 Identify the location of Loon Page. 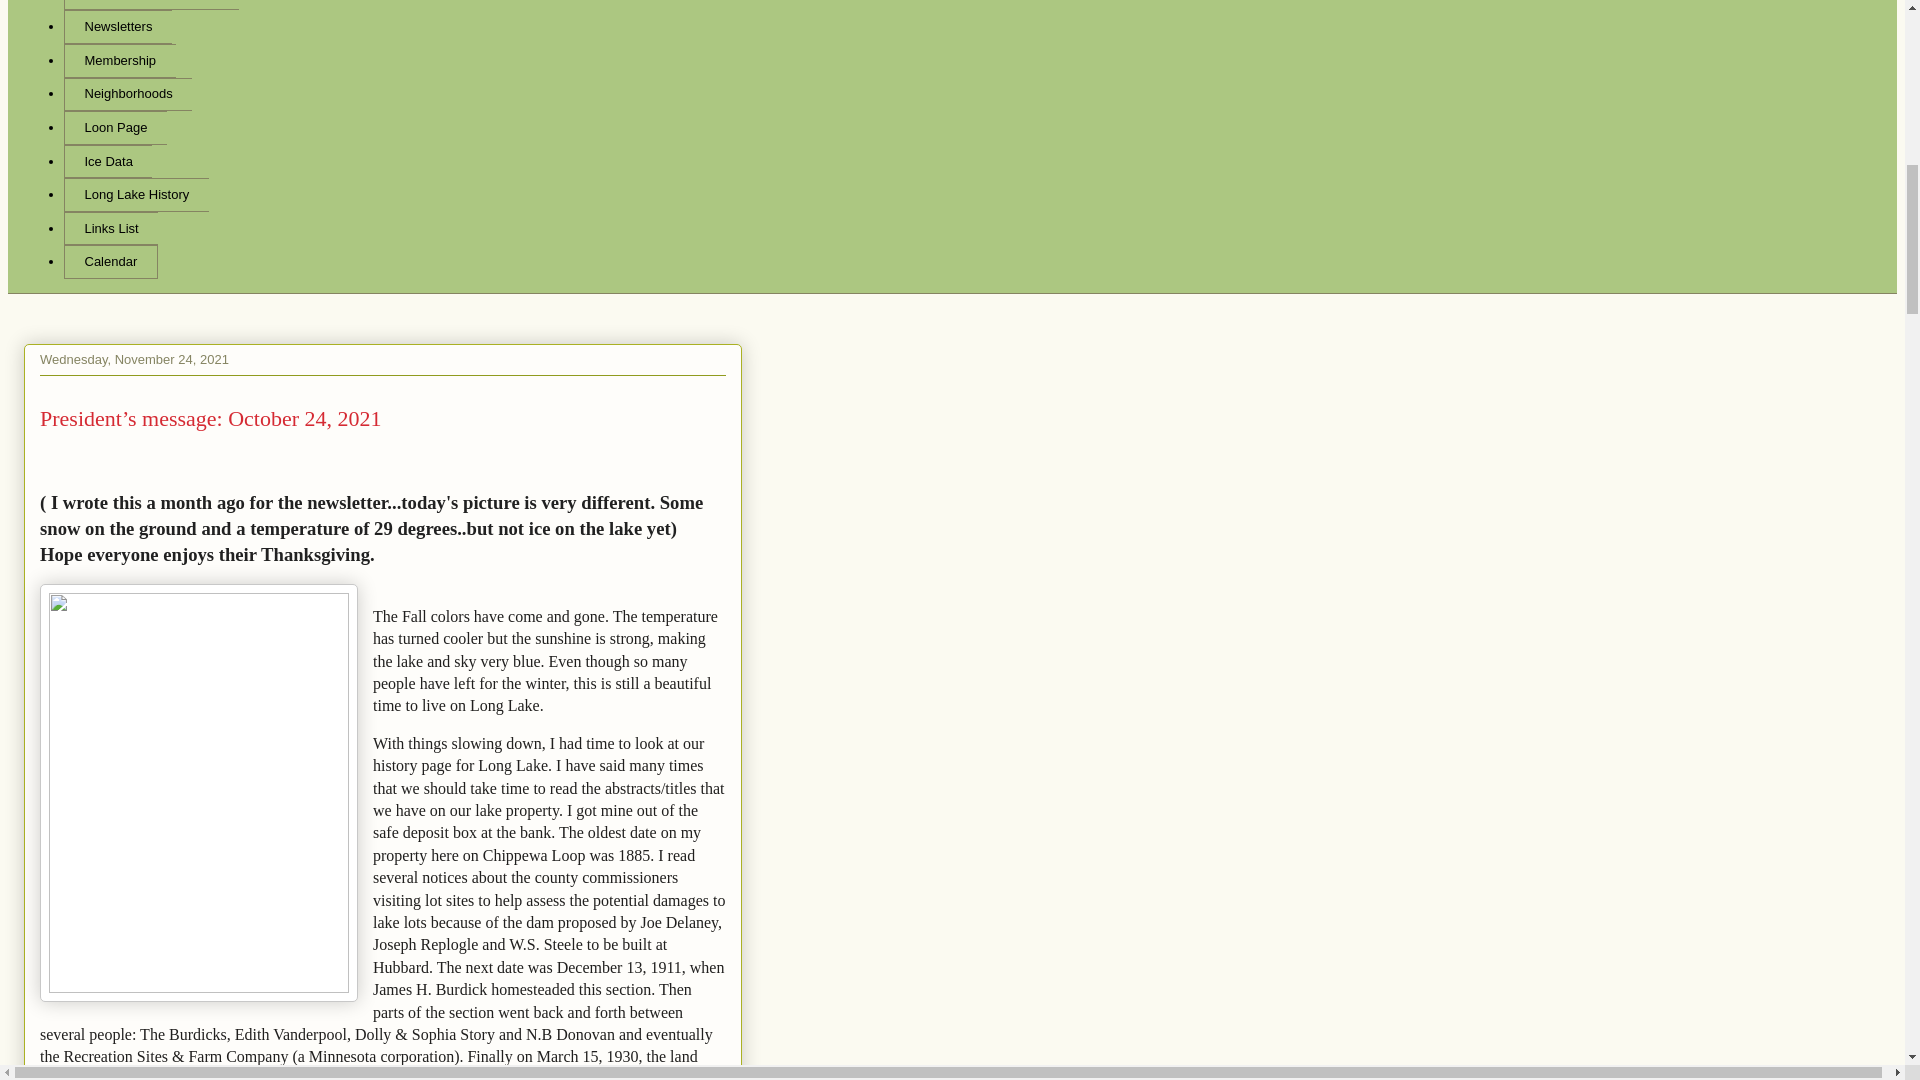
(115, 128).